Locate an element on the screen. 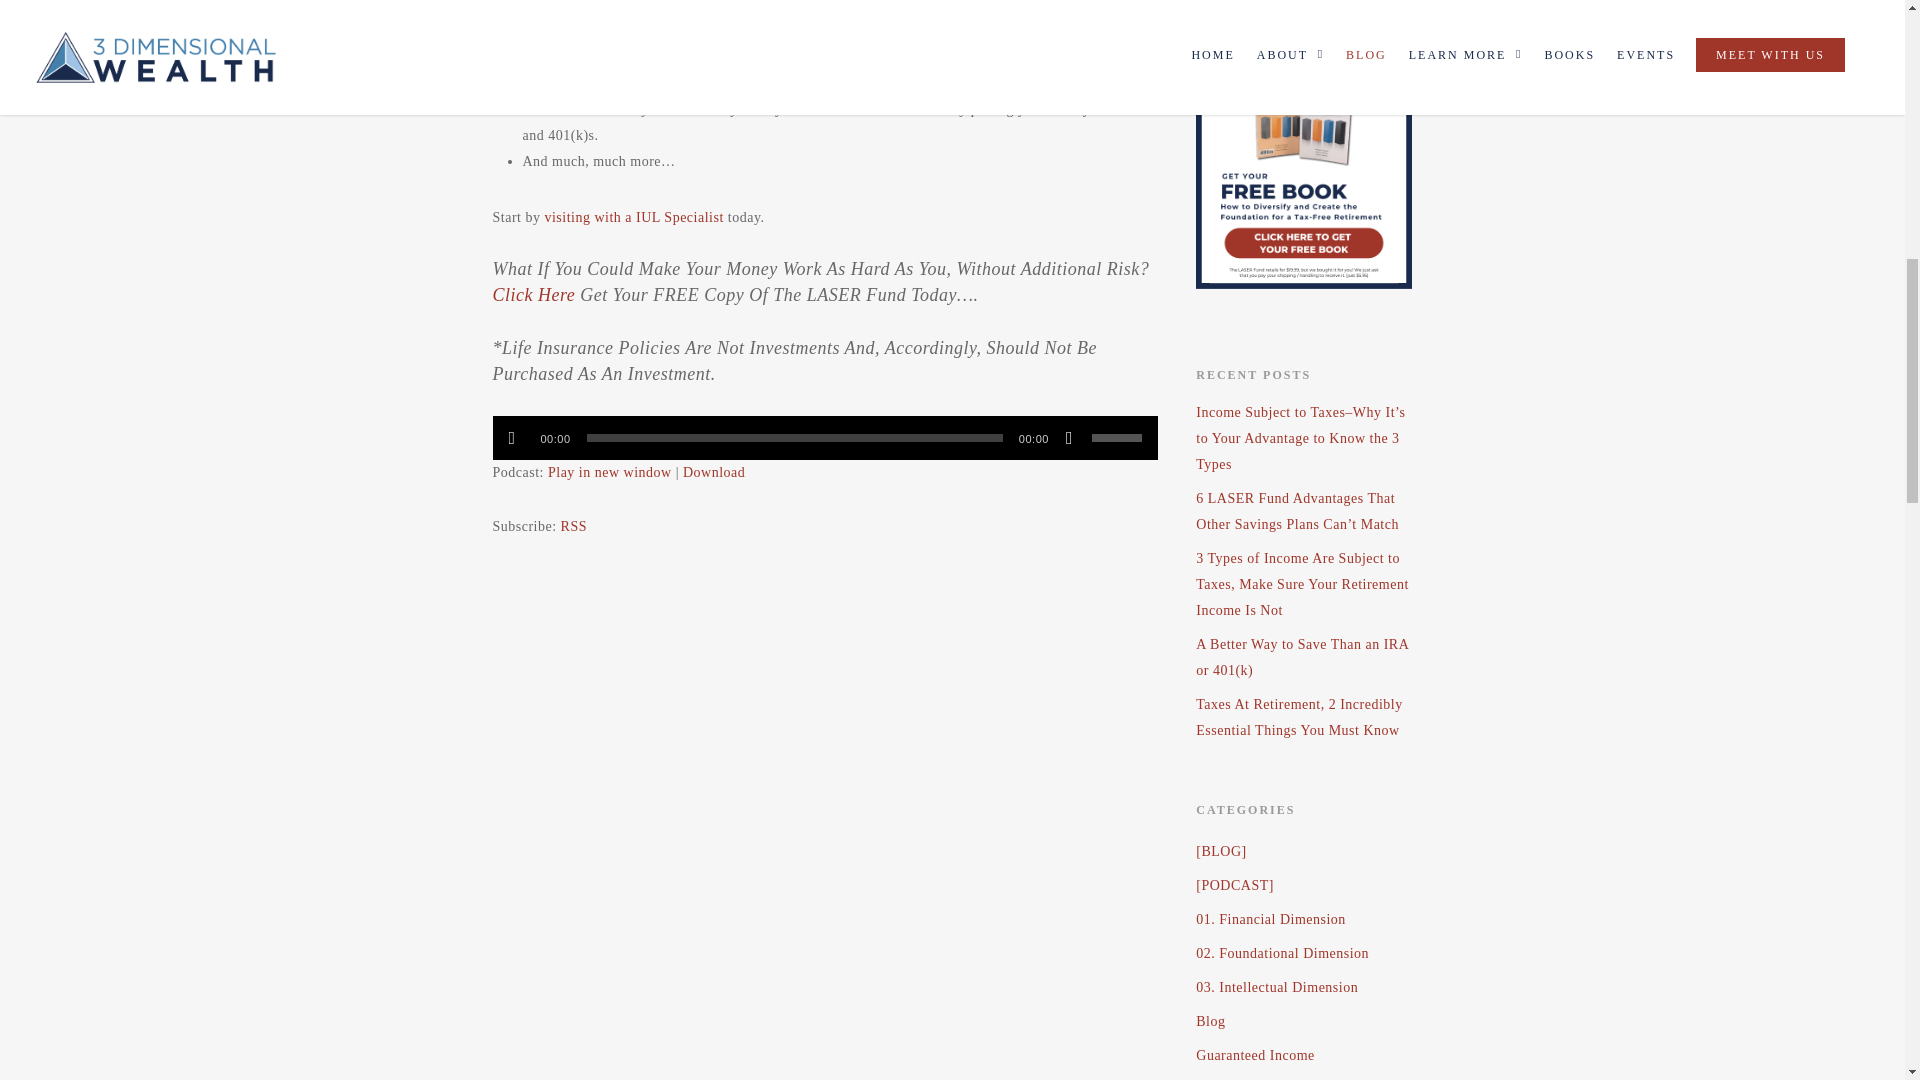 The image size is (1920, 1080). Play in new window is located at coordinates (610, 472).